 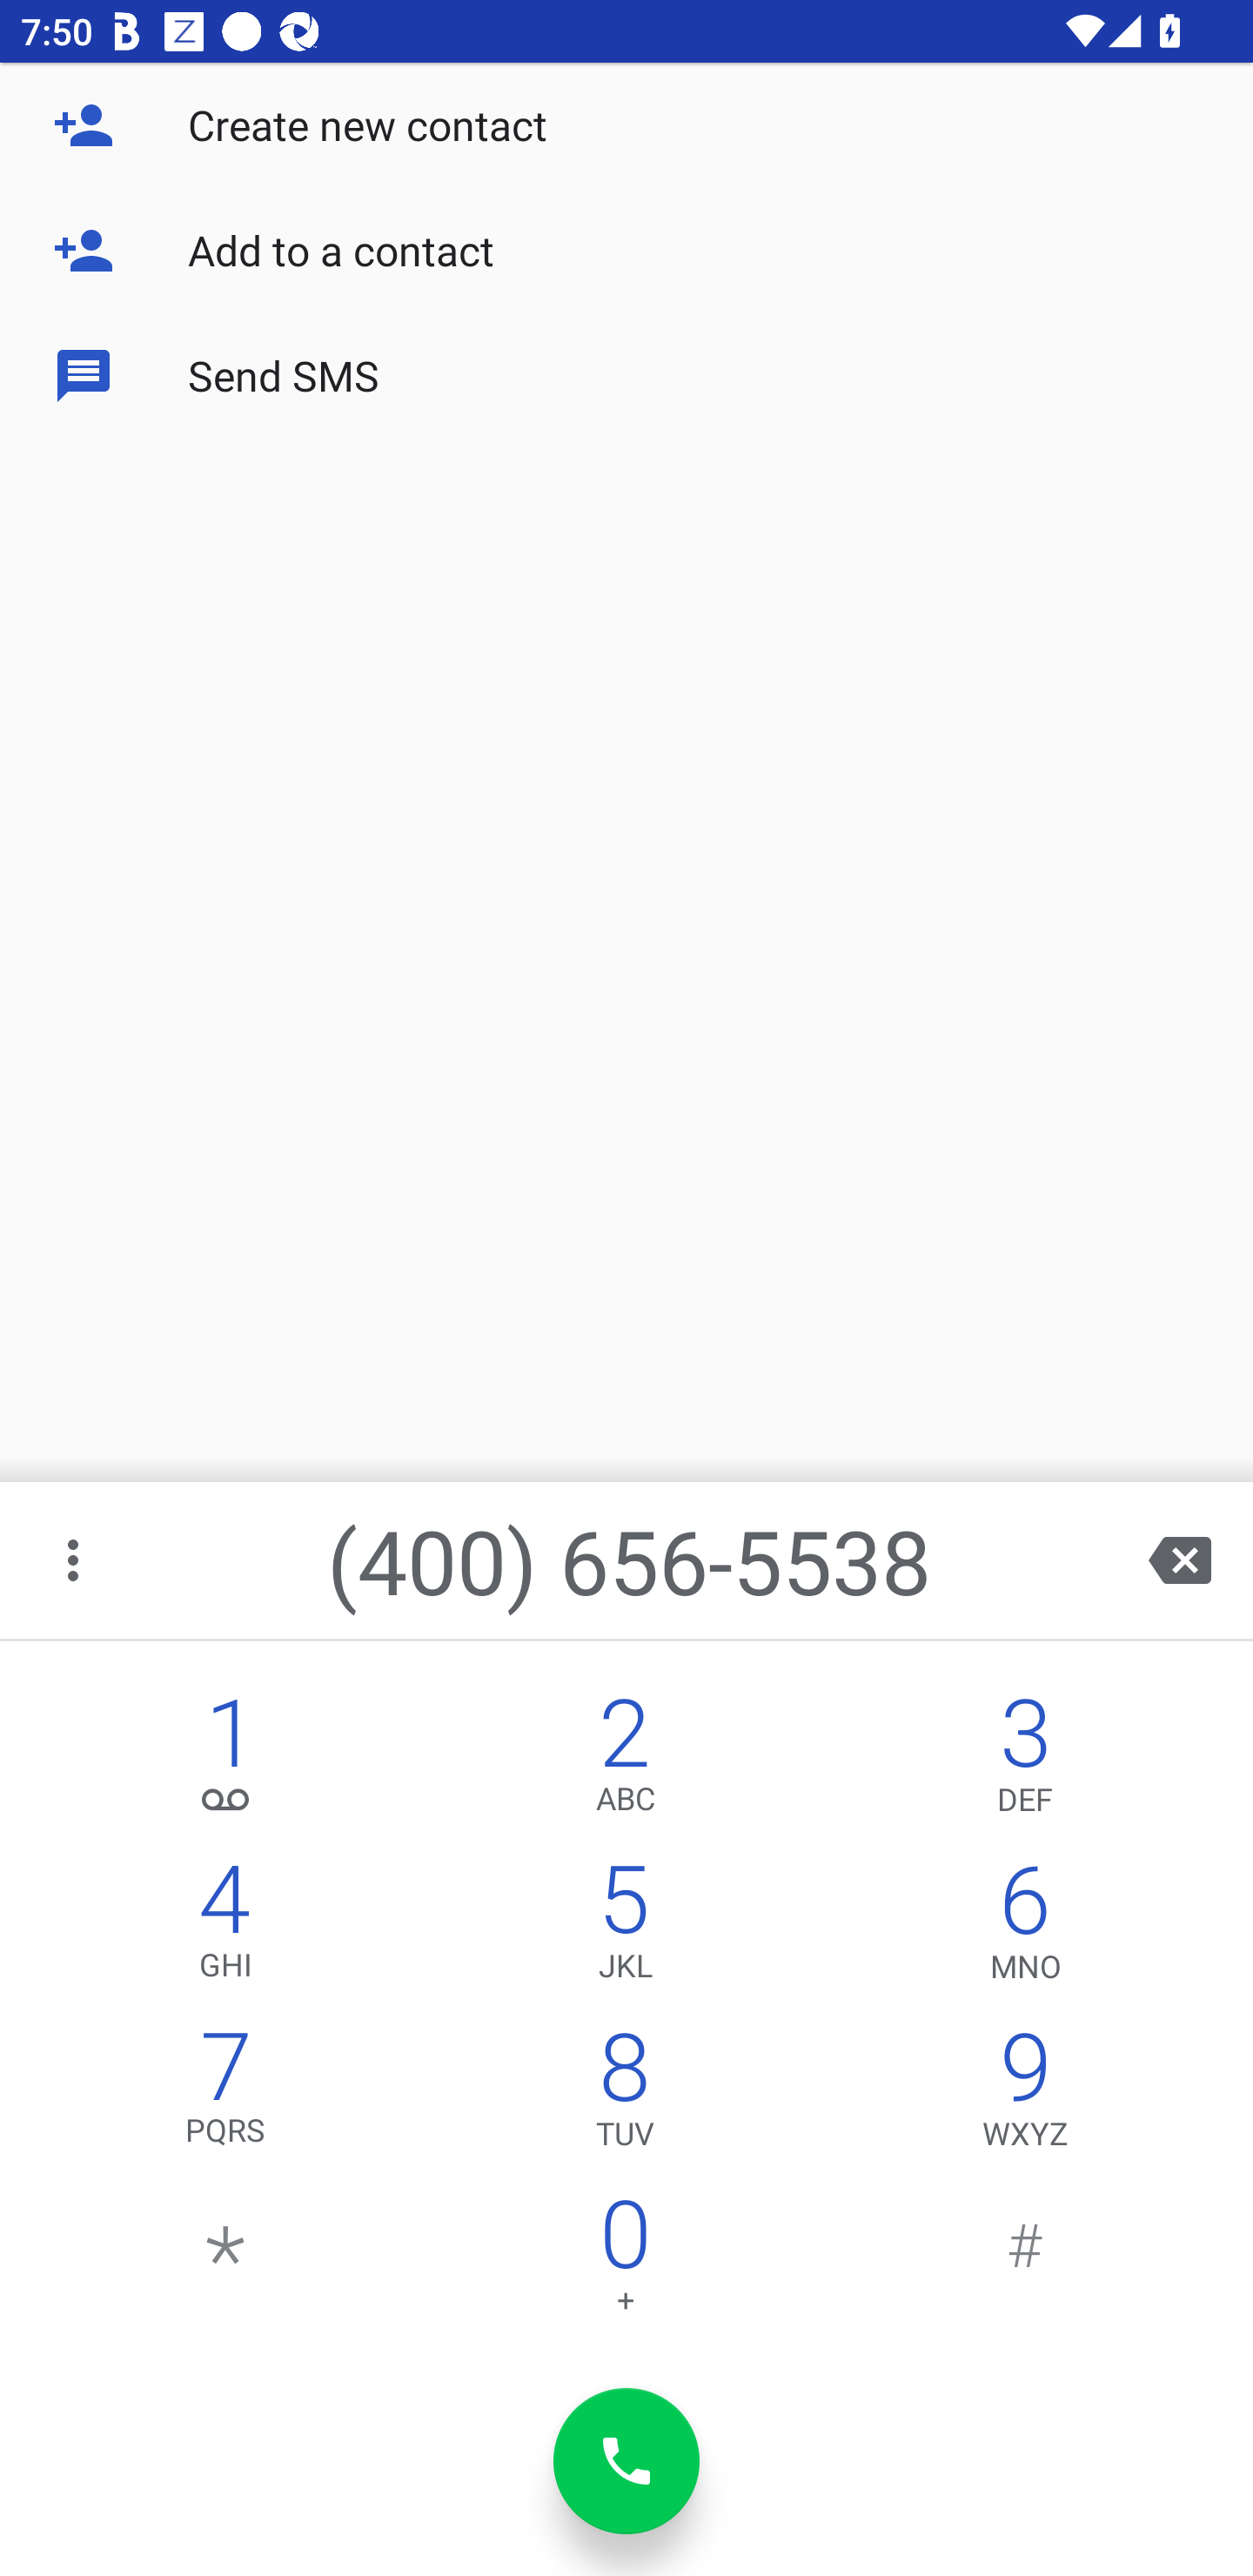 I want to click on (400) 656-5538, so click(x=628, y=1560).